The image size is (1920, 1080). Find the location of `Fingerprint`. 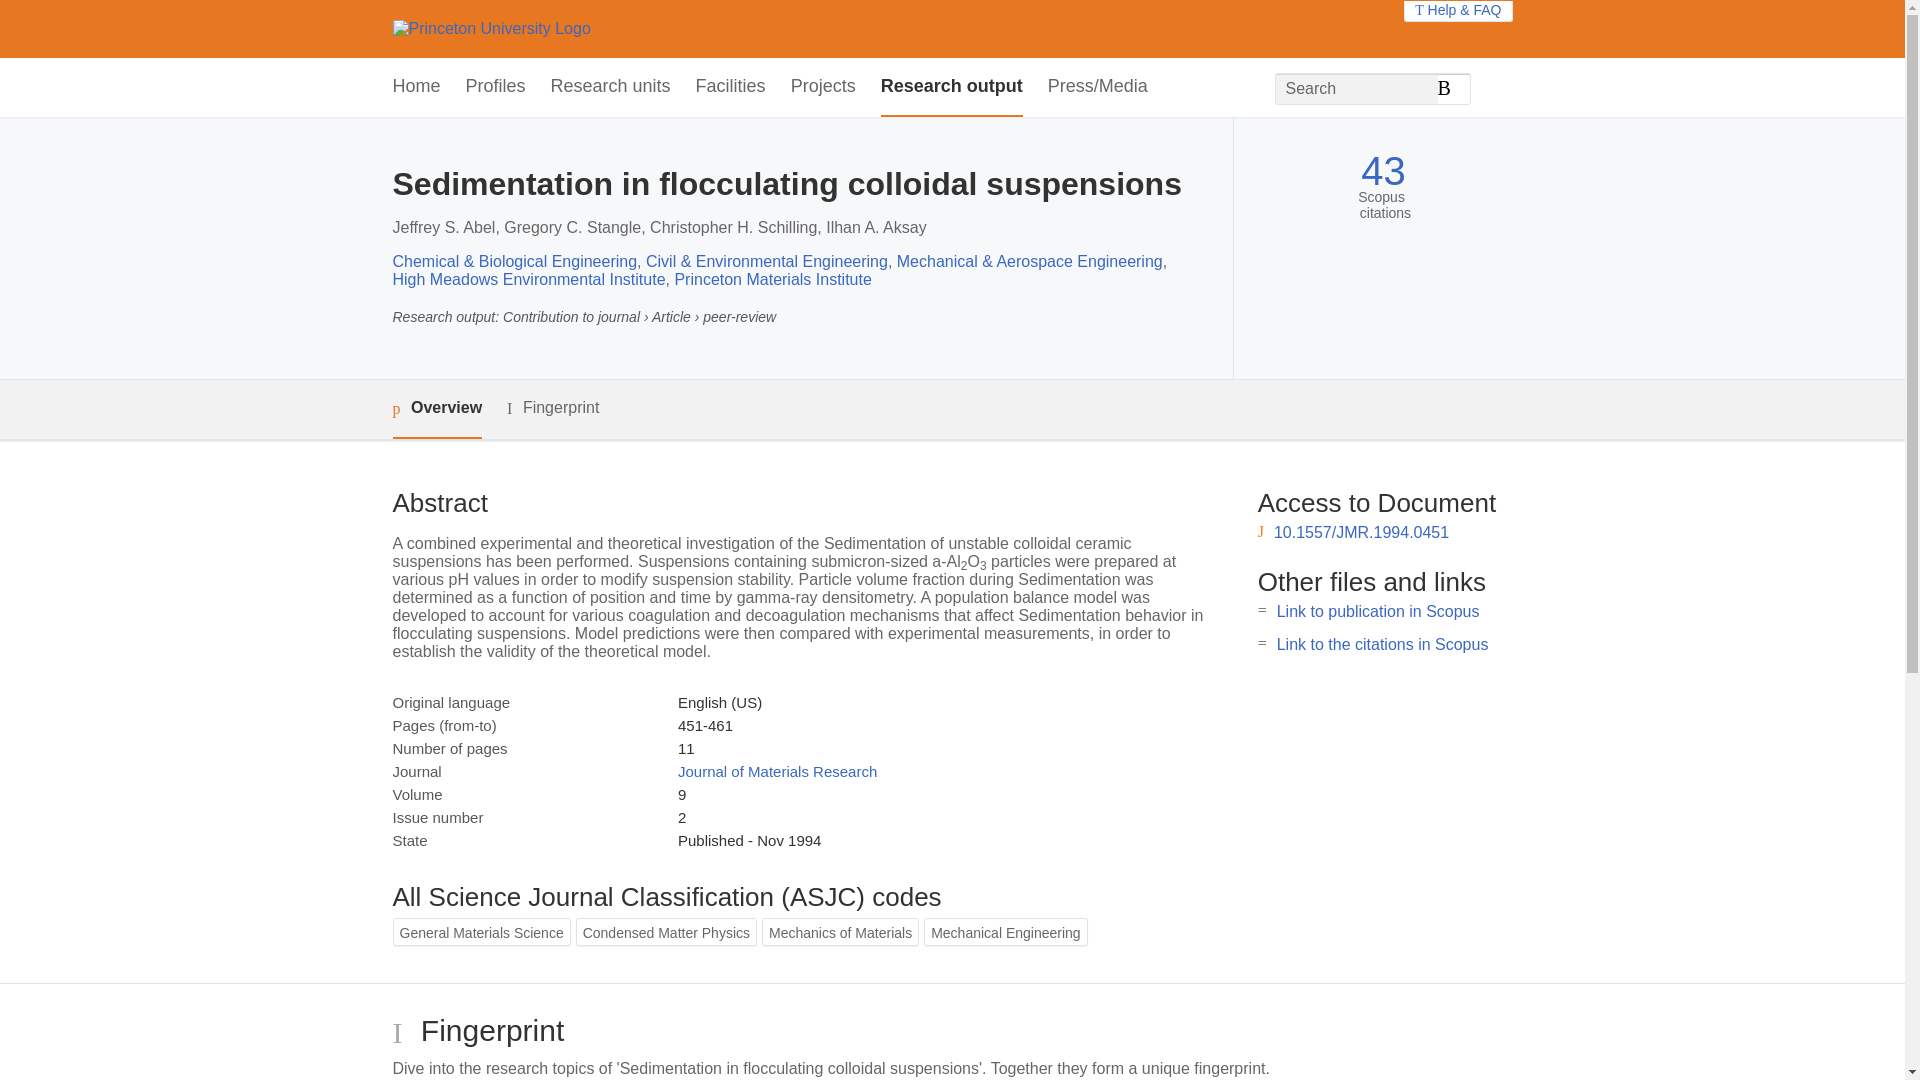

Fingerprint is located at coordinates (552, 408).